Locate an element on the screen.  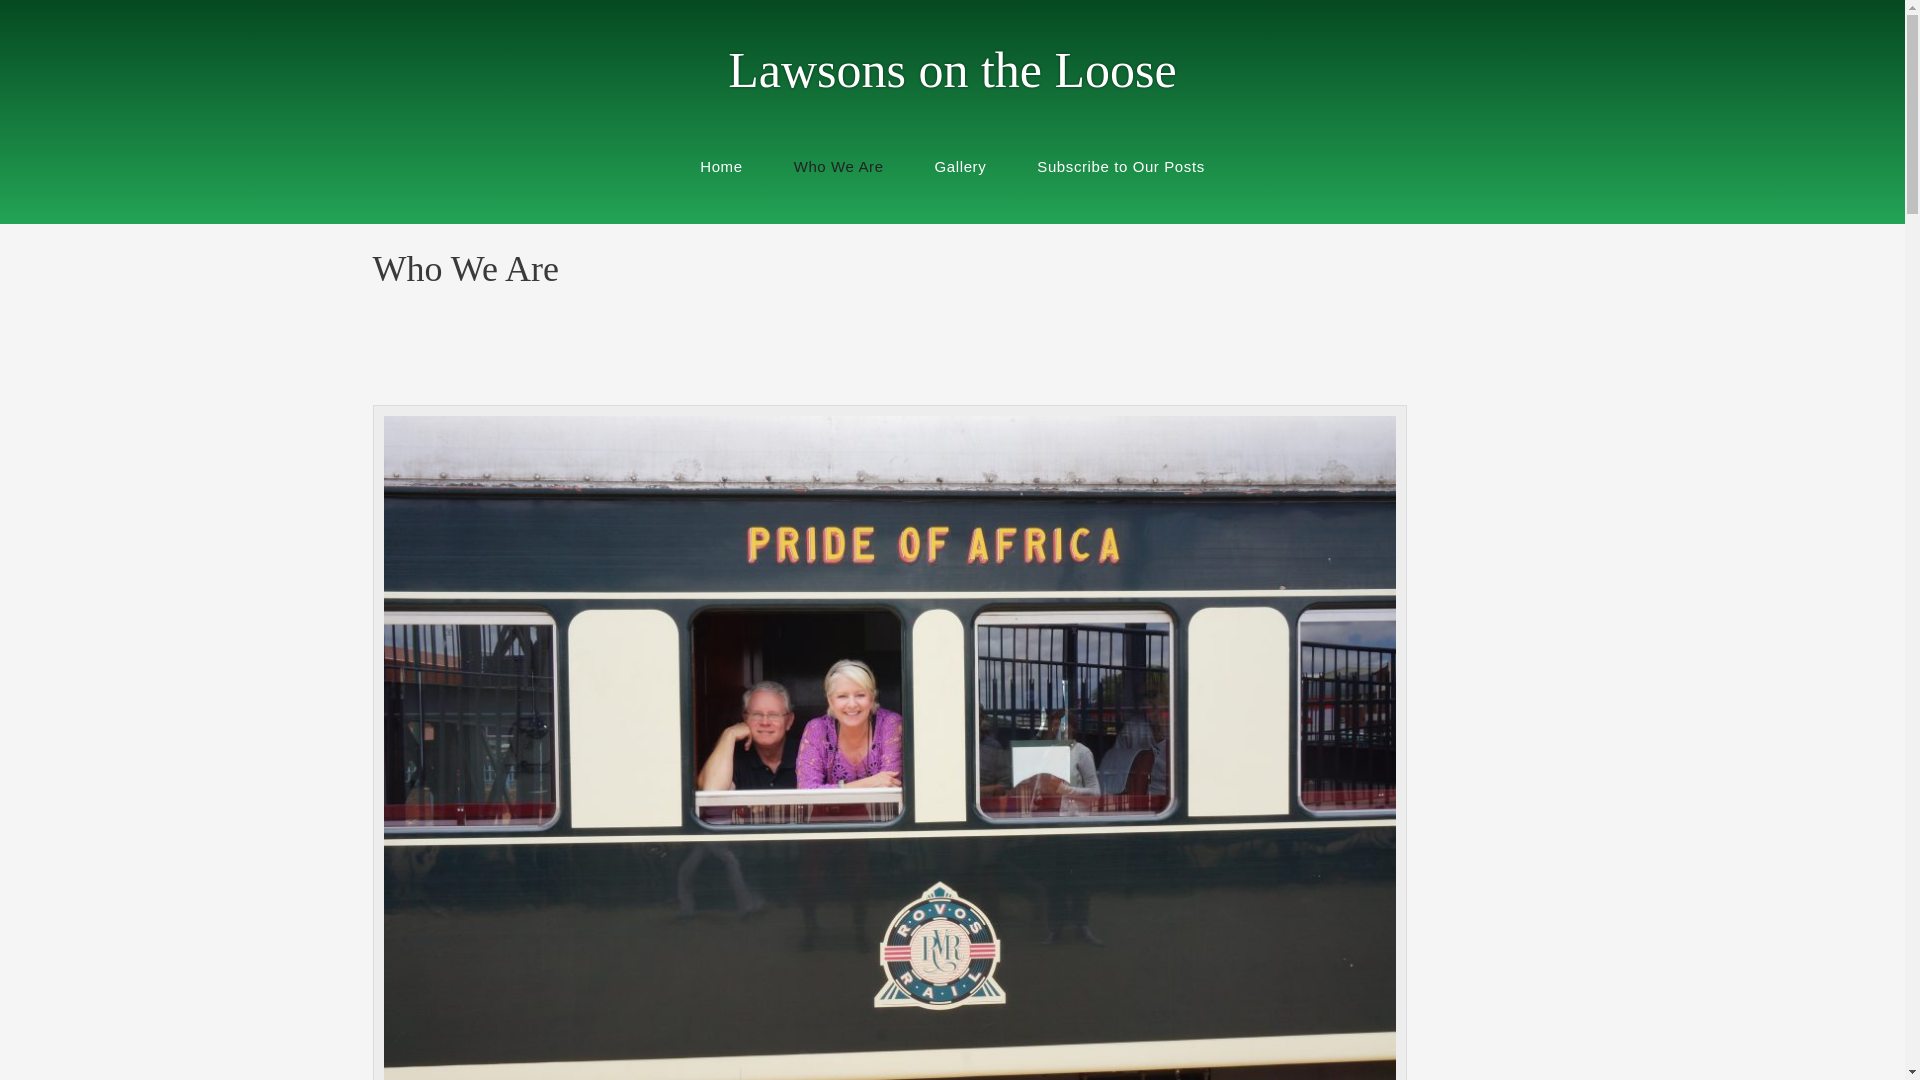
Subscribe to Our Posts is located at coordinates (1120, 167).